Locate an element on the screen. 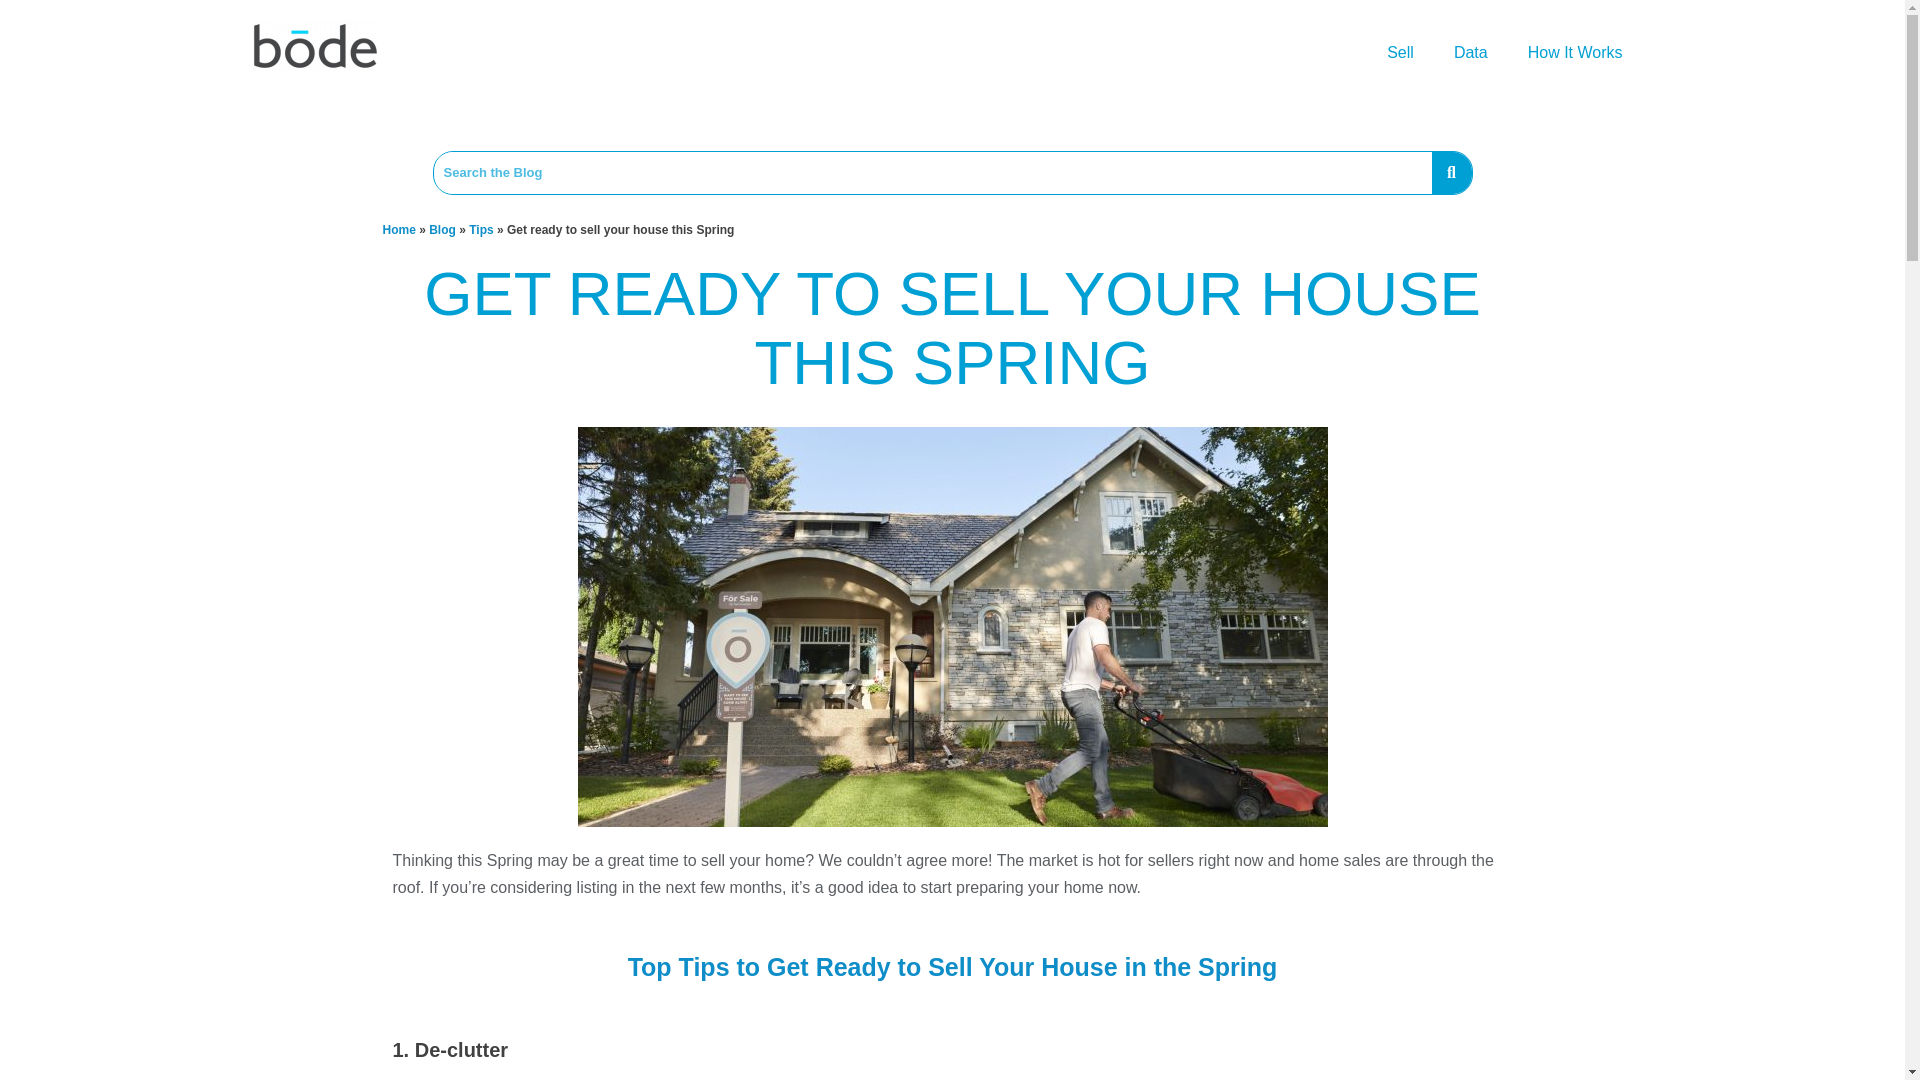  Tips is located at coordinates (480, 229).